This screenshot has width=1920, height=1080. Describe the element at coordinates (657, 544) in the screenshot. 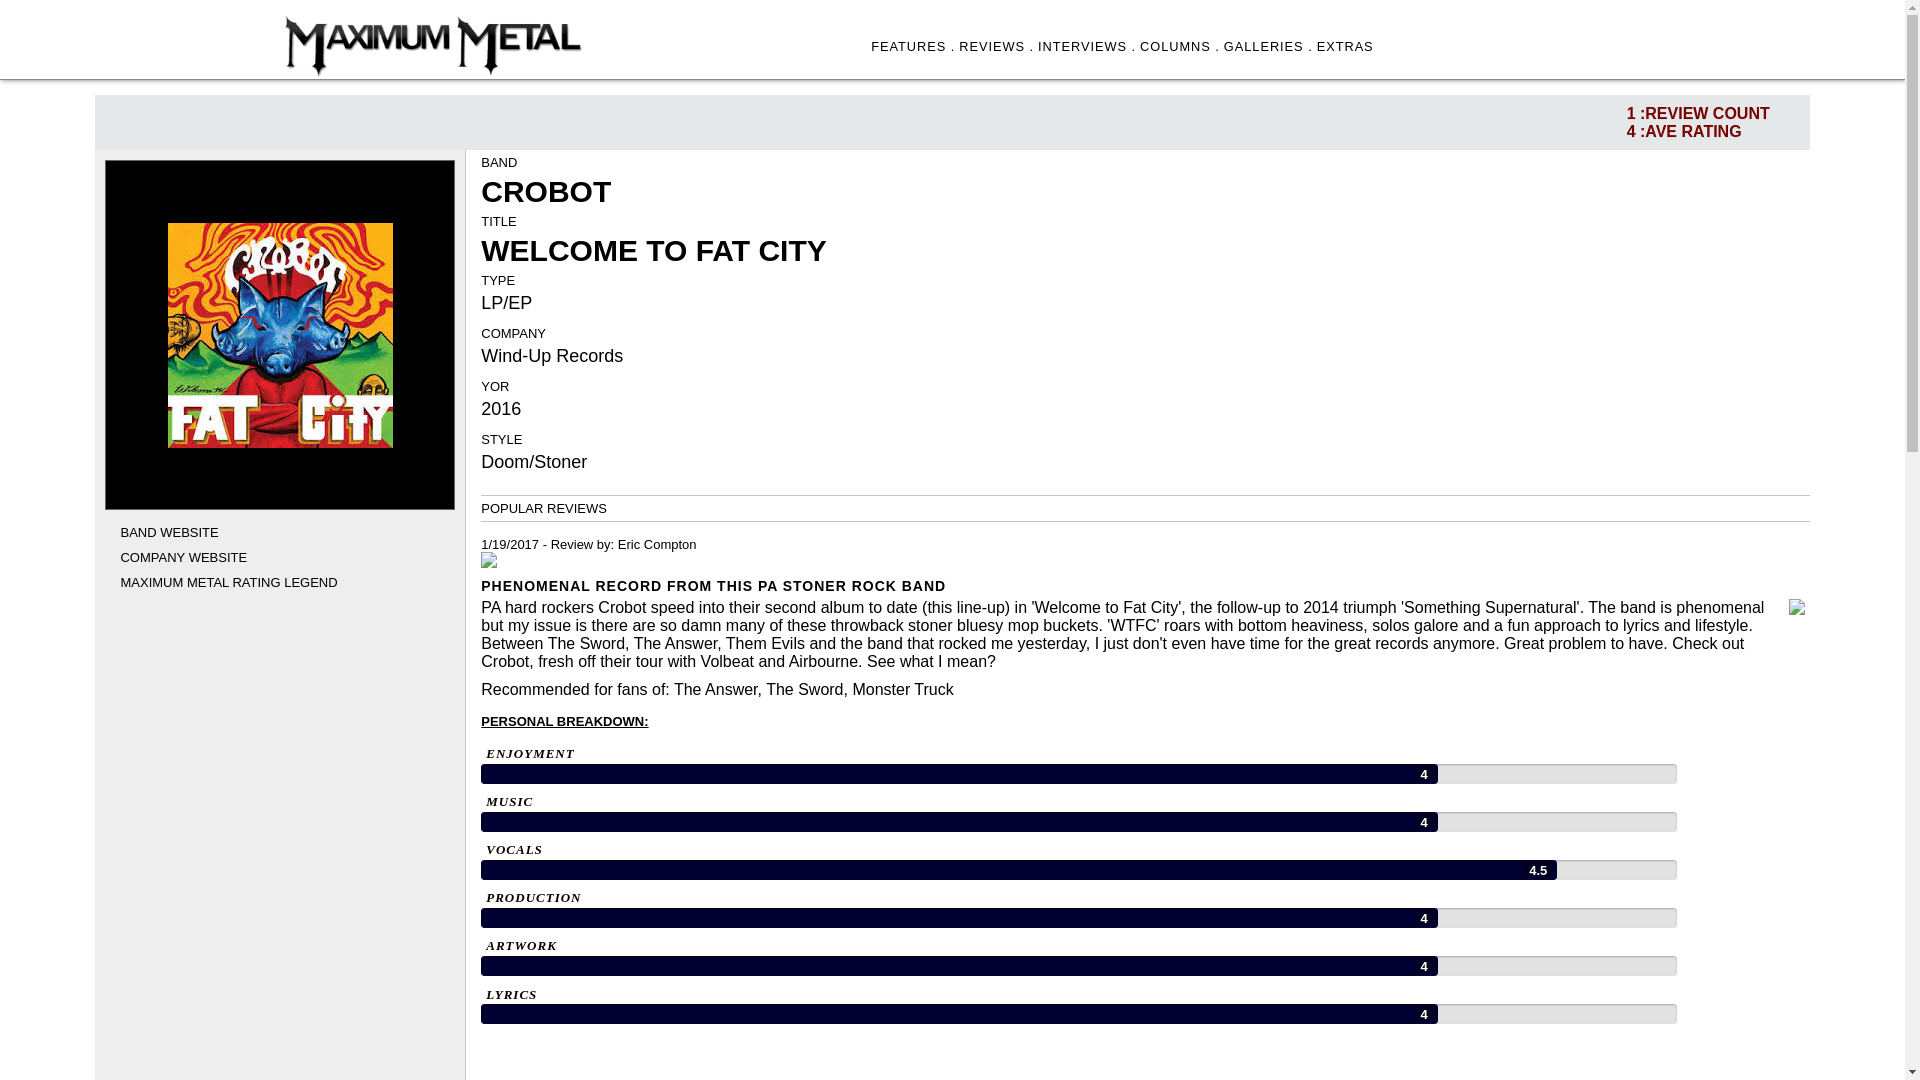

I see `Eric Compton` at that location.